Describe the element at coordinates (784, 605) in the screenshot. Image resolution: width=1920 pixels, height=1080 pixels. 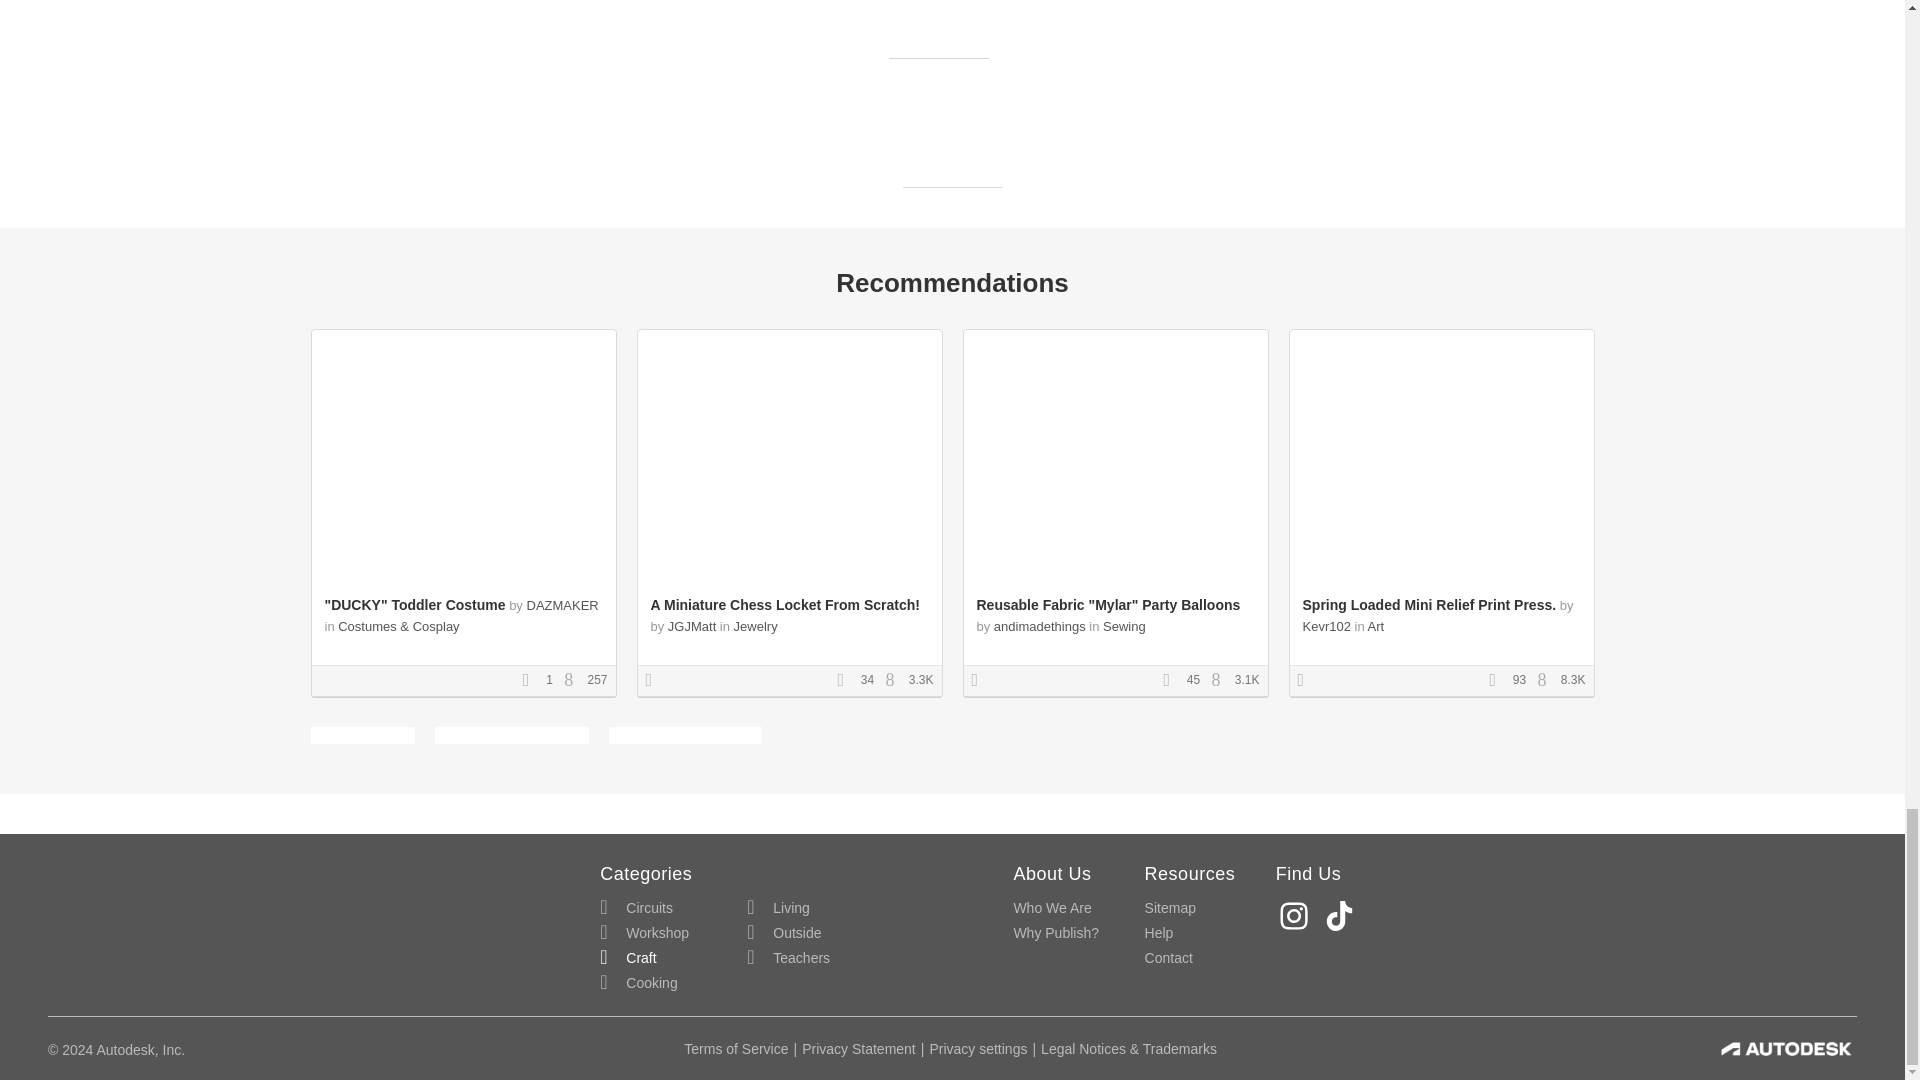
I see `A Miniature Chess Locket From Scratch!` at that location.